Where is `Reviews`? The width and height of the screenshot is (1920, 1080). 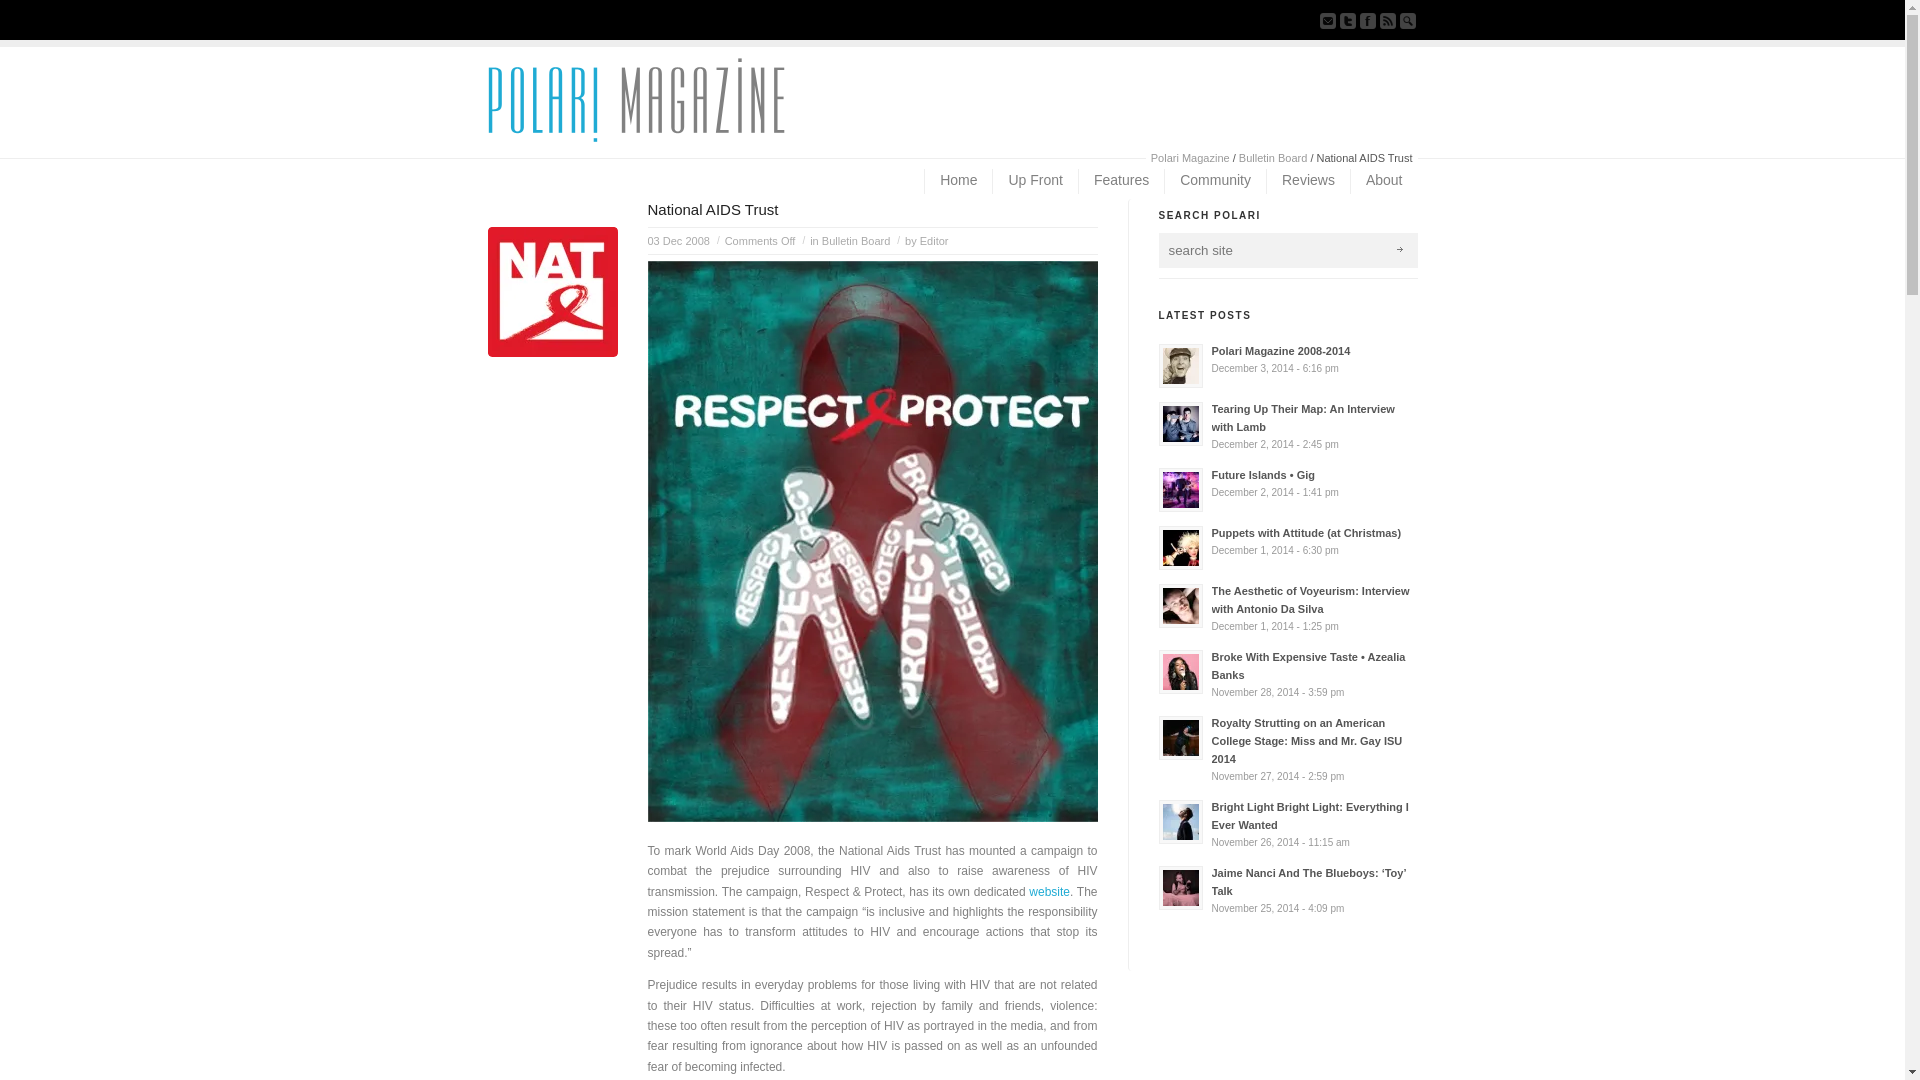 Reviews is located at coordinates (1307, 181).